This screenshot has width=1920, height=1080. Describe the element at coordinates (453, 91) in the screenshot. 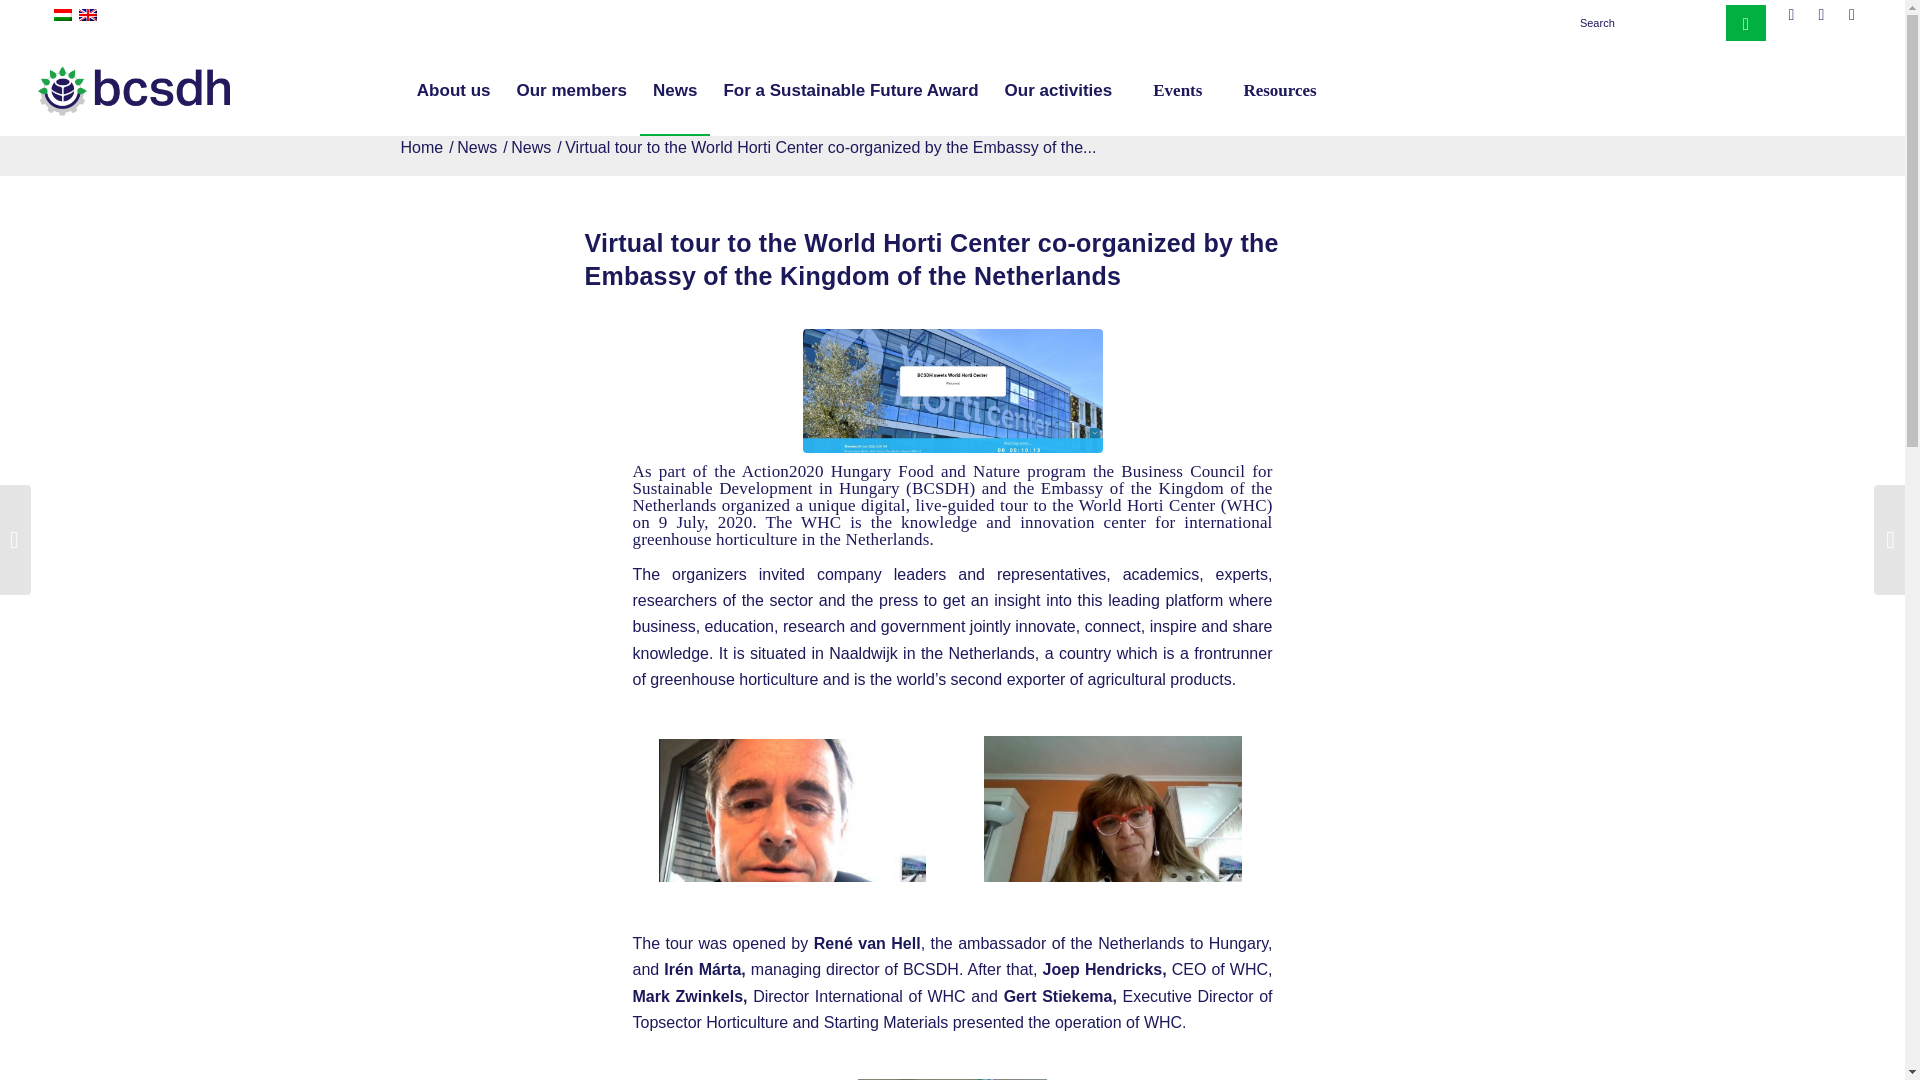

I see `About us` at that location.